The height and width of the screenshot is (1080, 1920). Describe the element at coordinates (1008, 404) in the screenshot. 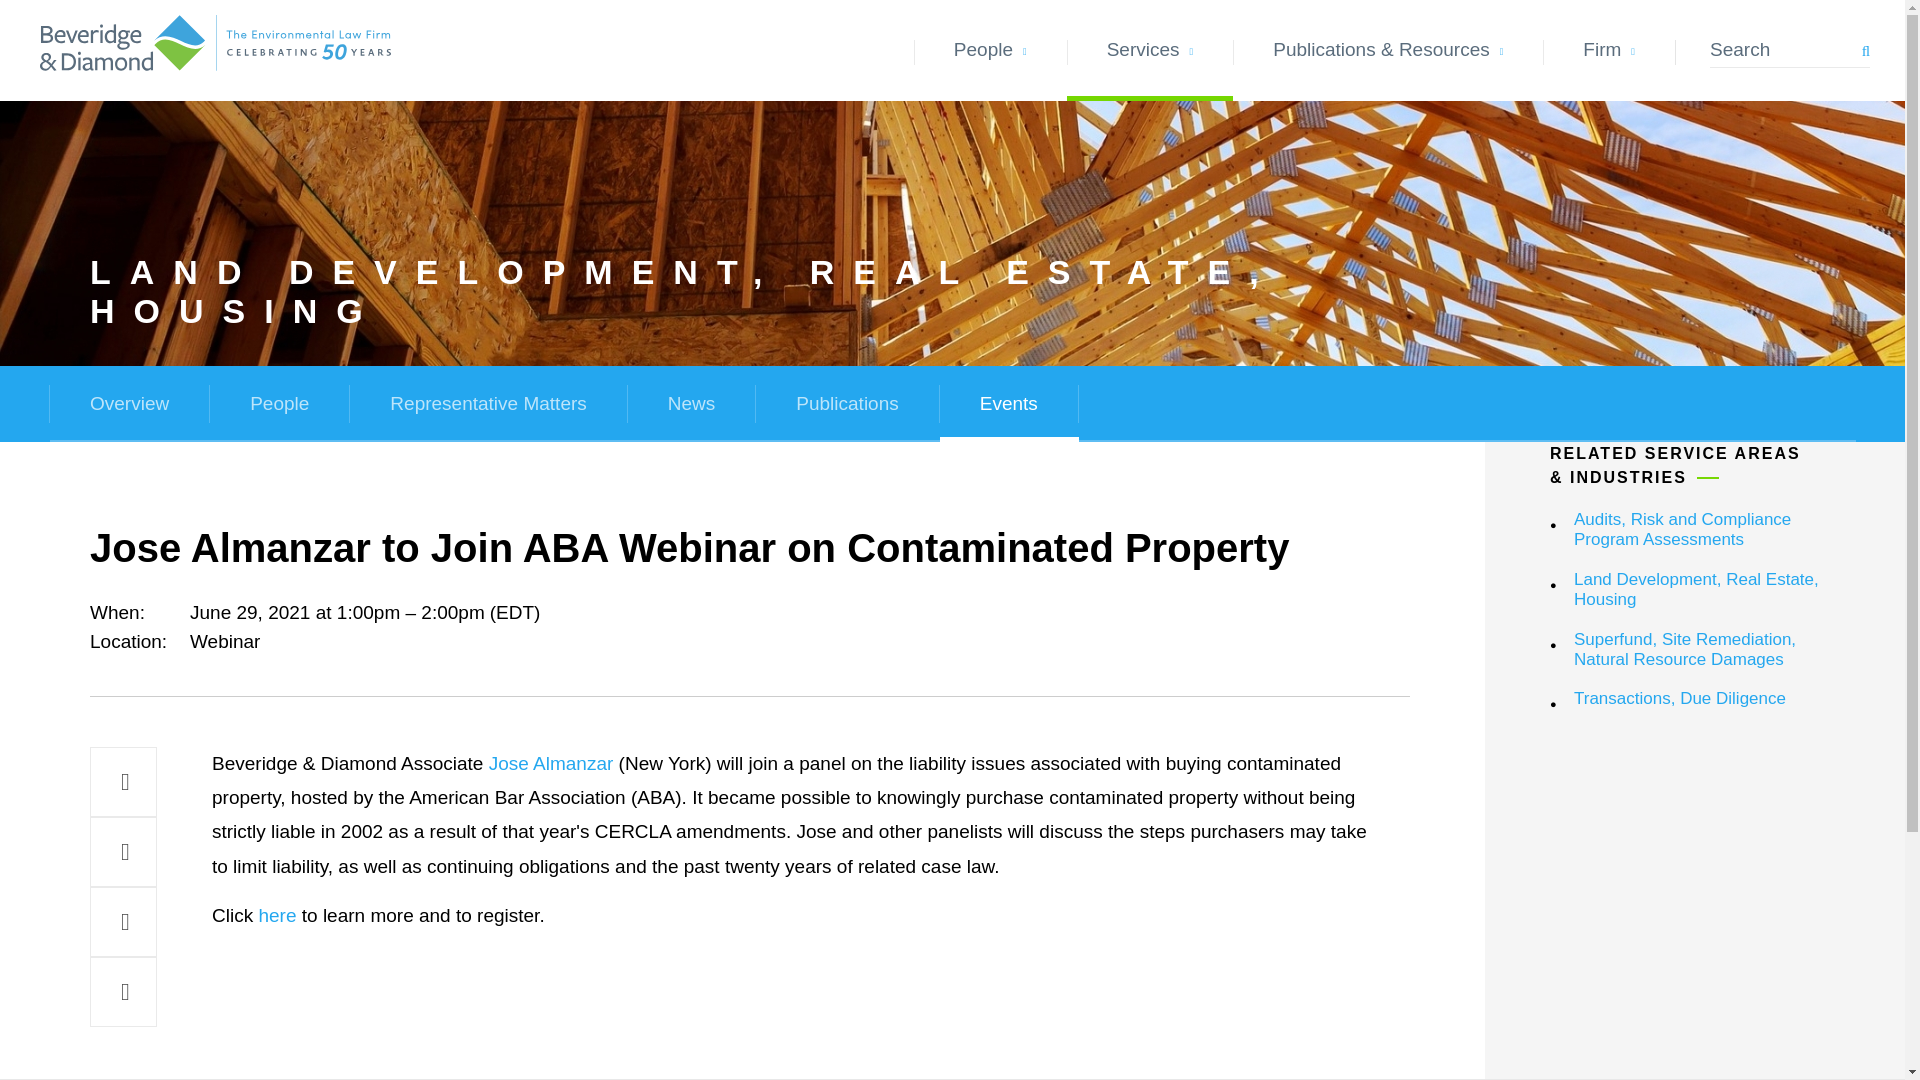

I see `Events` at that location.